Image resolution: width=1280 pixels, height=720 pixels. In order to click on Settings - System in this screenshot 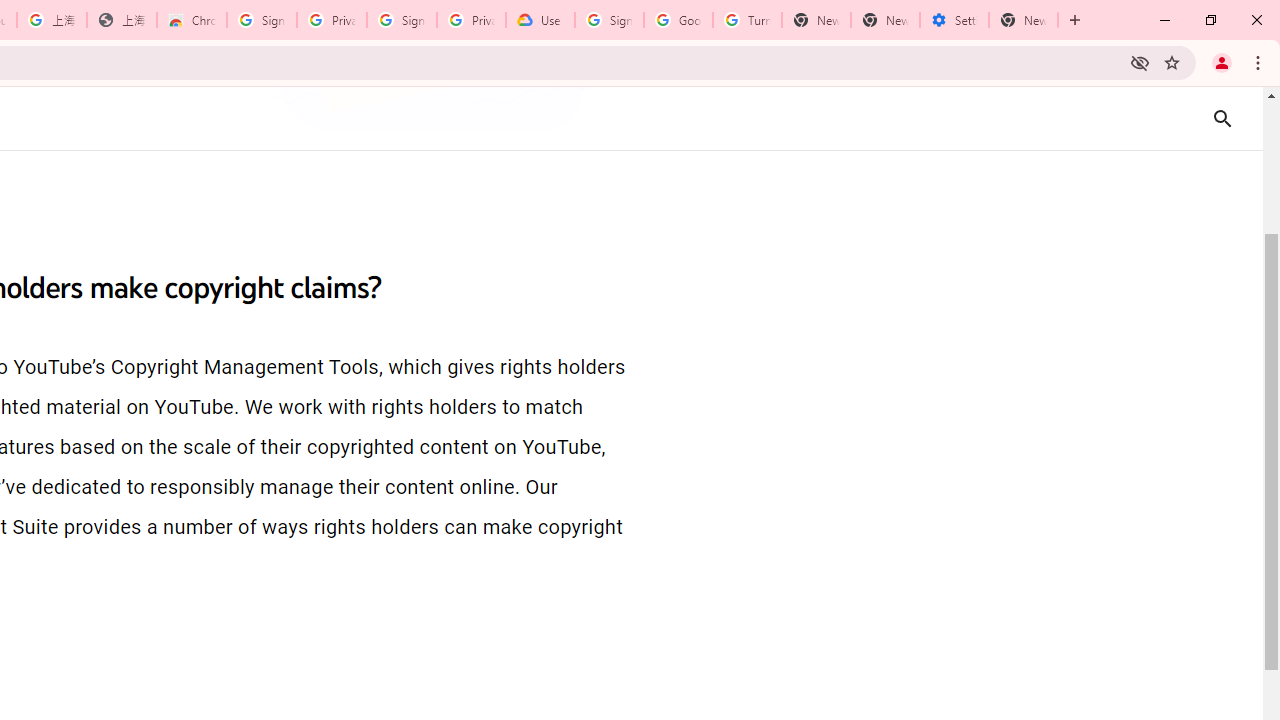, I will do `click(954, 20)`.